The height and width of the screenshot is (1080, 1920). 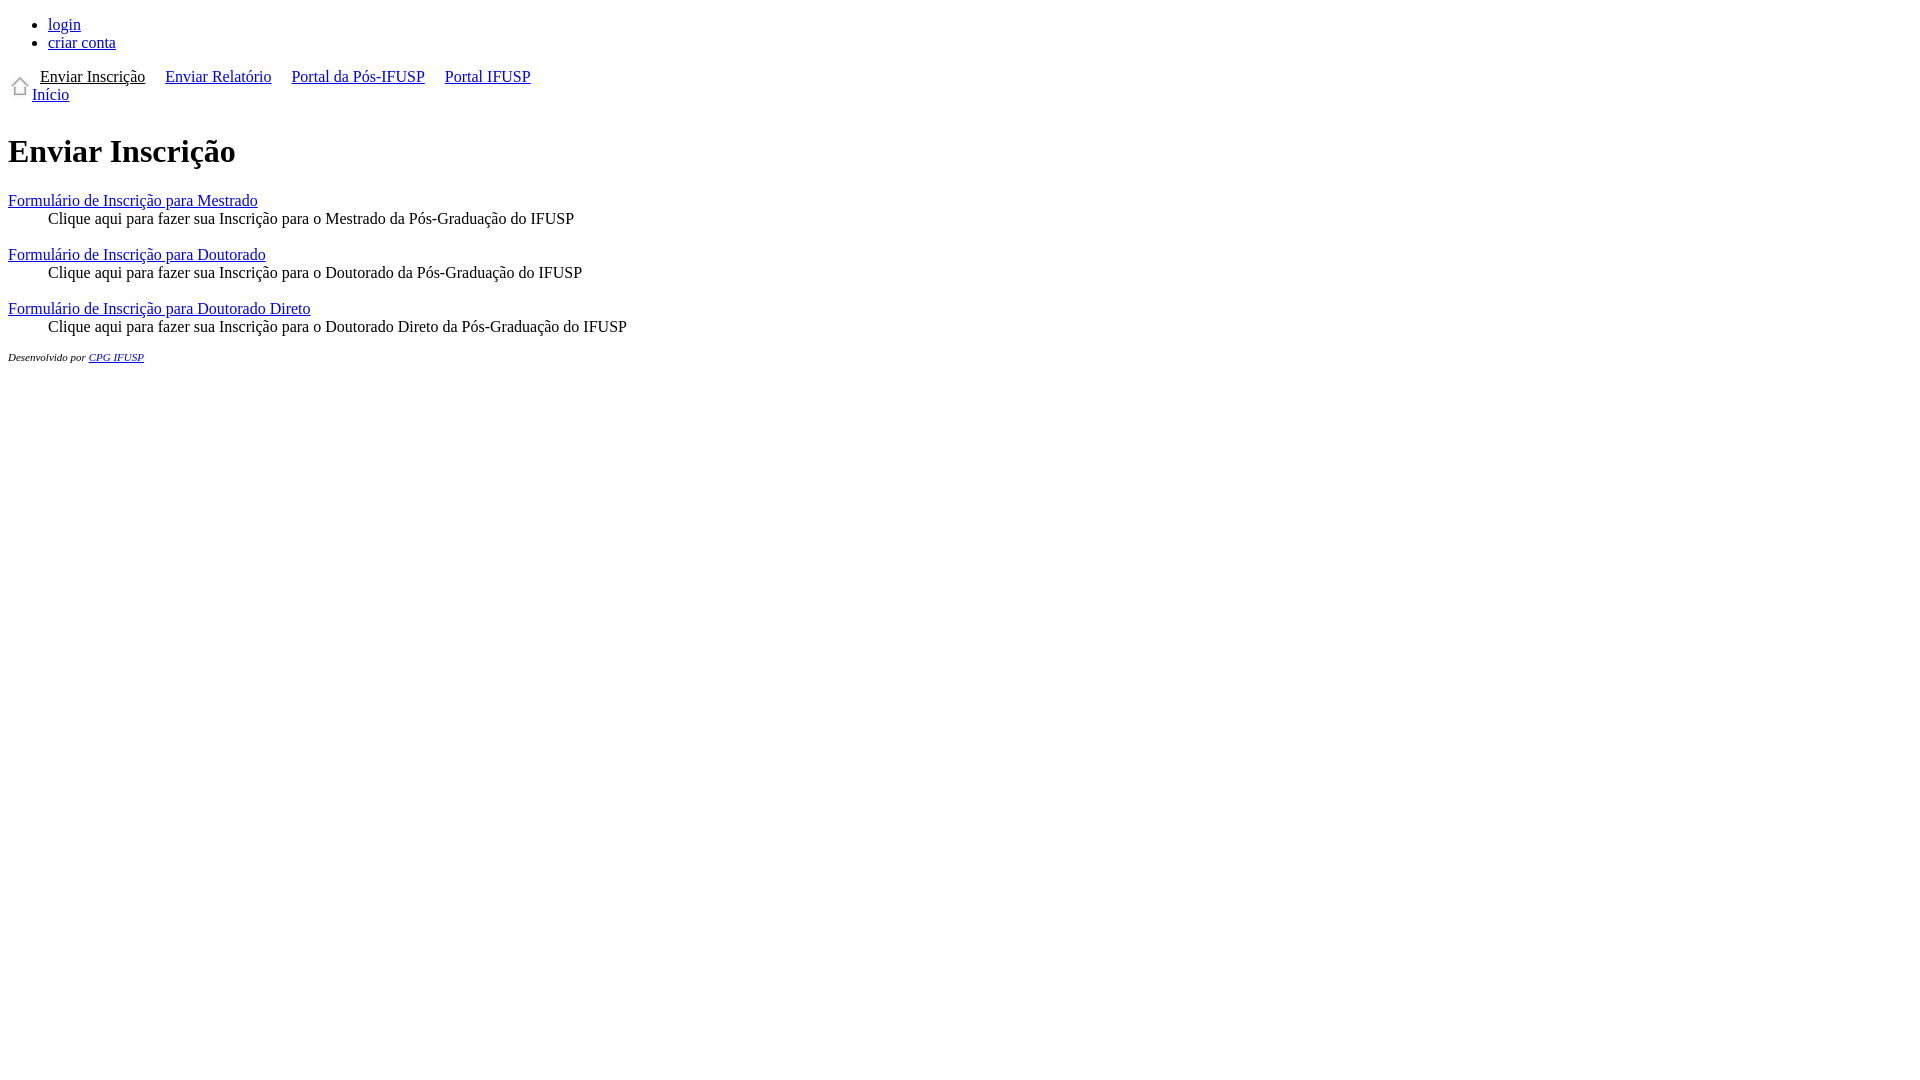 What do you see at coordinates (64, 24) in the screenshot?
I see `login` at bounding box center [64, 24].